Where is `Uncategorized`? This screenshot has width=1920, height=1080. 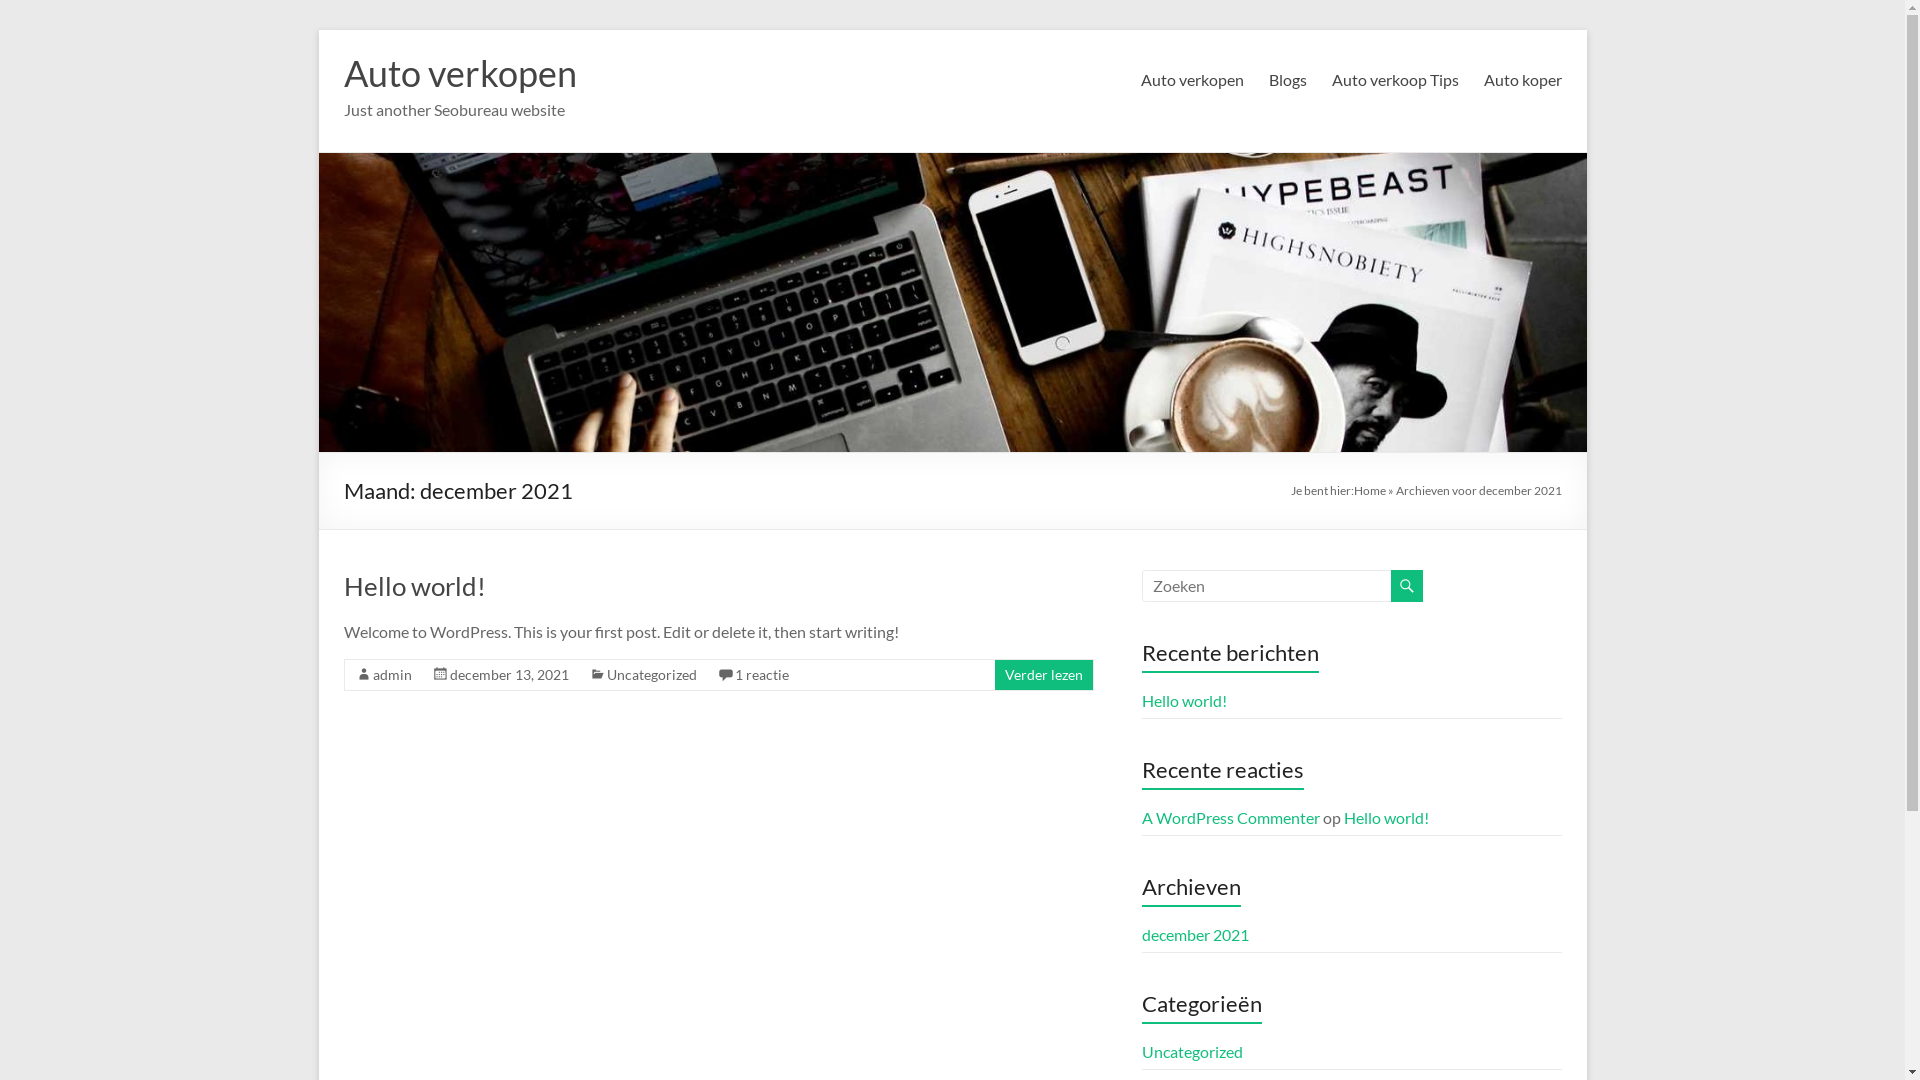
Uncategorized is located at coordinates (651, 674).